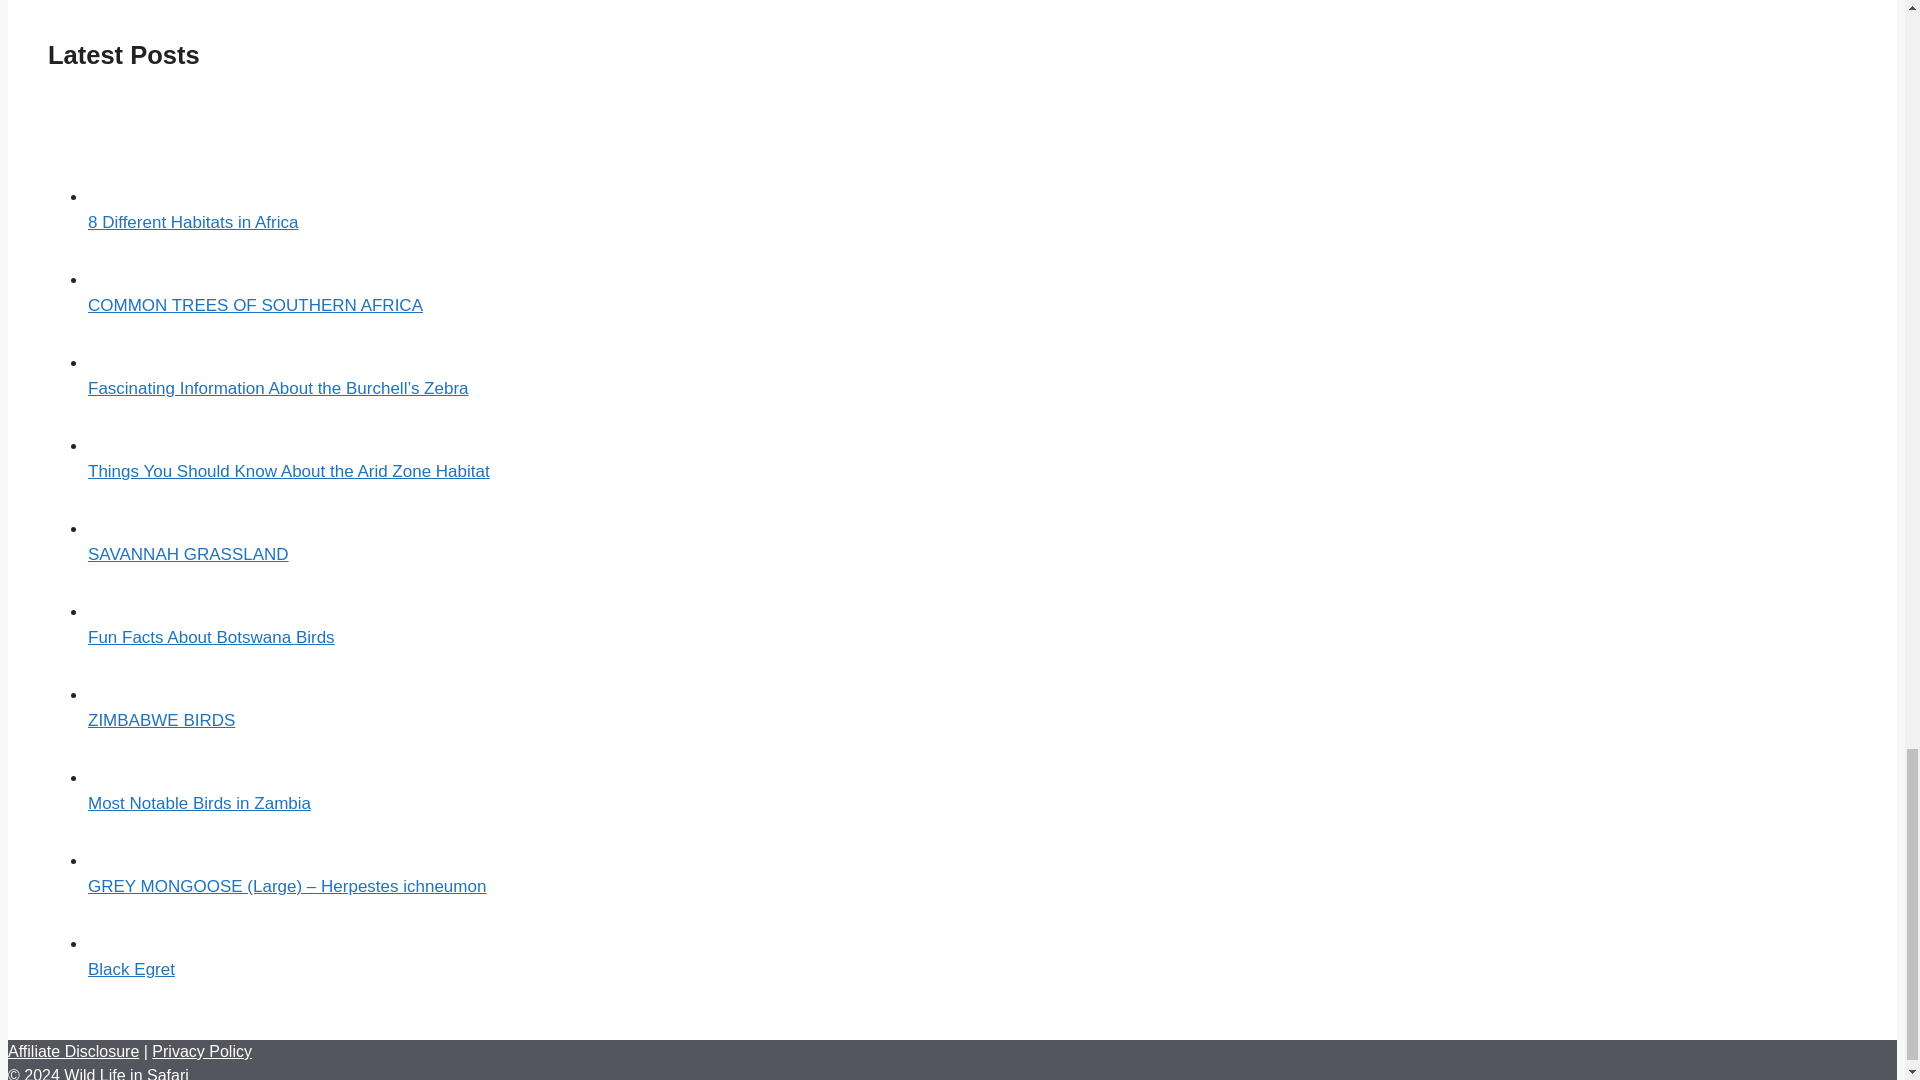 This screenshot has width=1920, height=1080. What do you see at coordinates (288, 471) in the screenshot?
I see `Things You Should Know About the Arid Zone Habitat` at bounding box center [288, 471].